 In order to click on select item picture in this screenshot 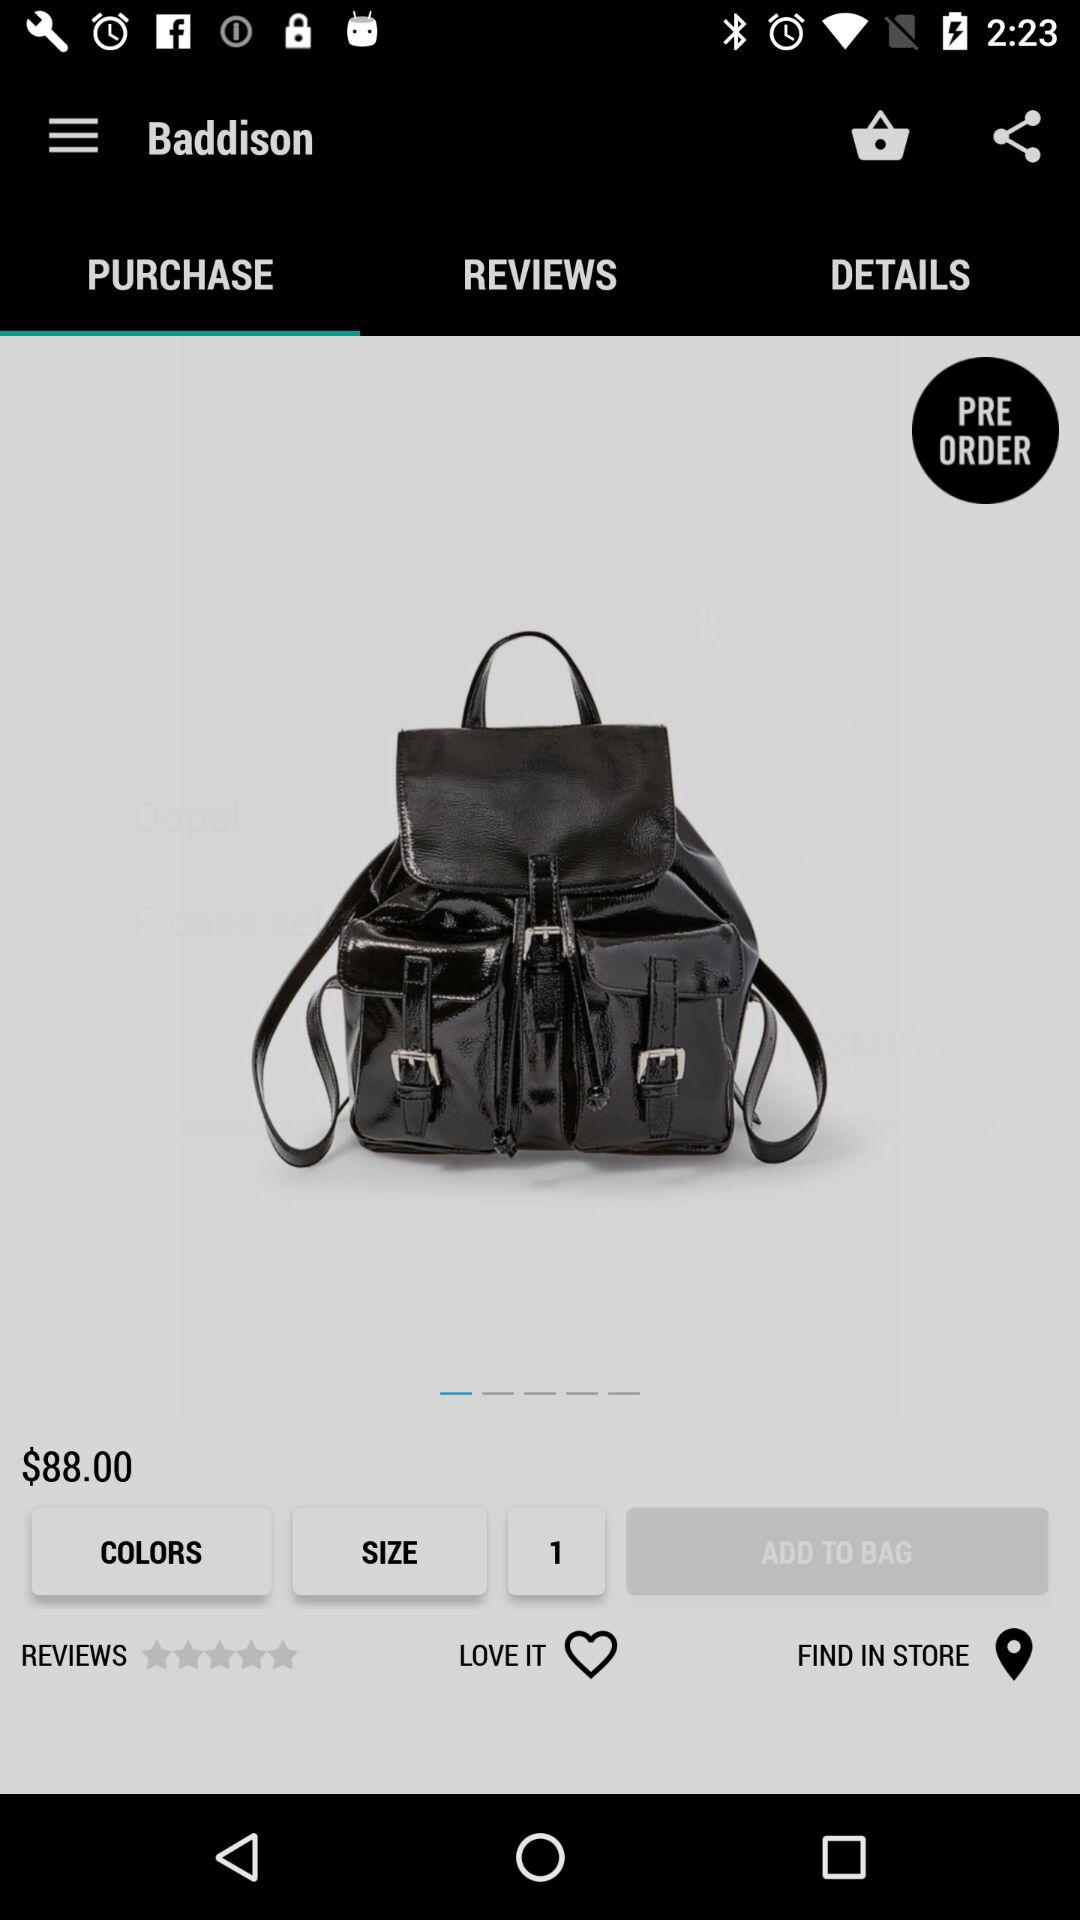, I will do `click(540, 876)`.